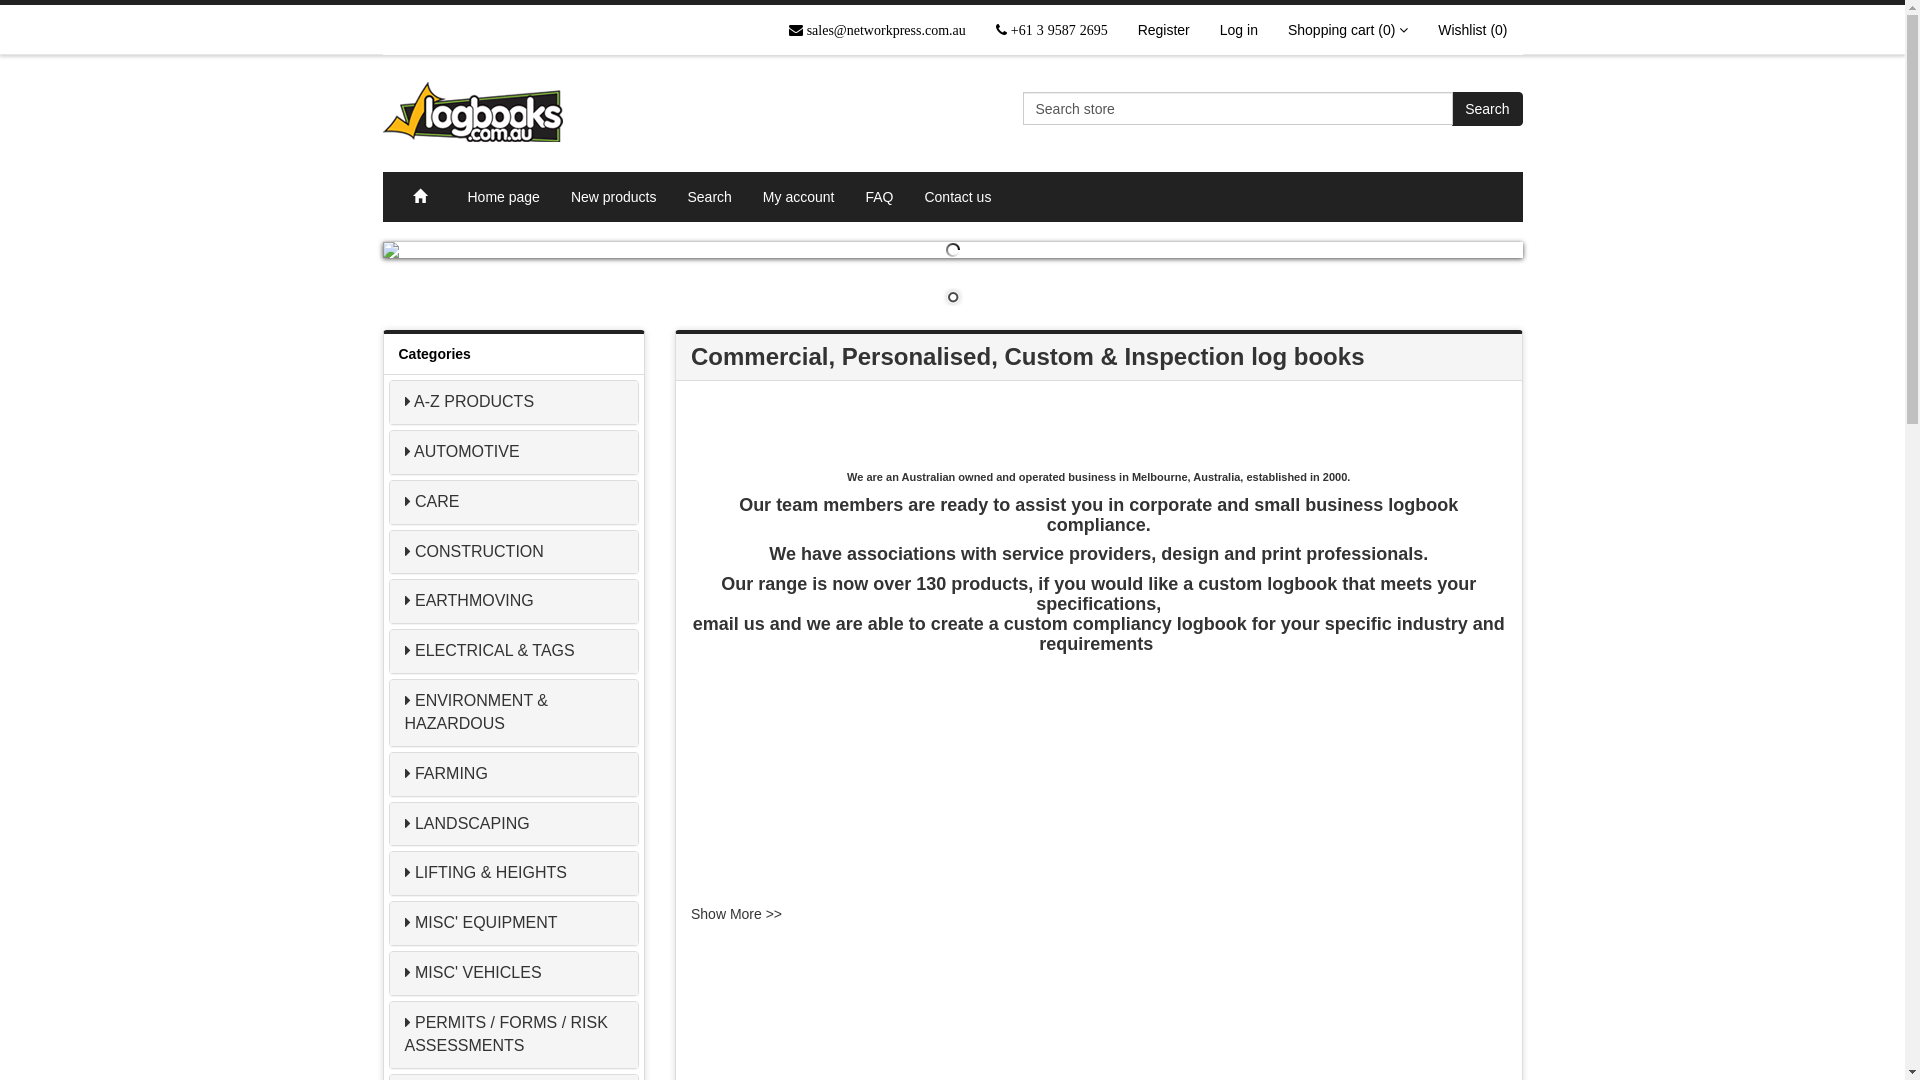 This screenshot has height=1080, width=1920. Describe the element at coordinates (480, 552) in the screenshot. I see `CONSTRUCTION` at that location.